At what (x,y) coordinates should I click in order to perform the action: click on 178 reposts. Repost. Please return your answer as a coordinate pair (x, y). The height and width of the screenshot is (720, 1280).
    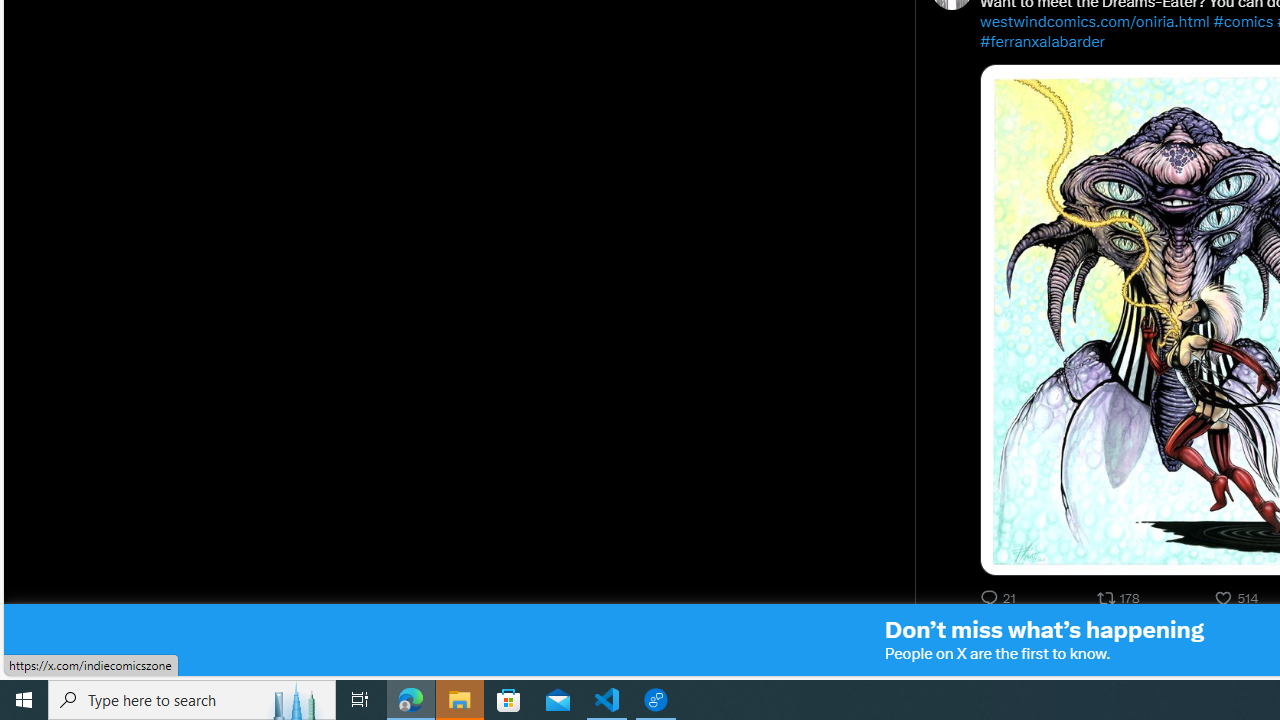
    Looking at the image, I should click on (1120, 598).